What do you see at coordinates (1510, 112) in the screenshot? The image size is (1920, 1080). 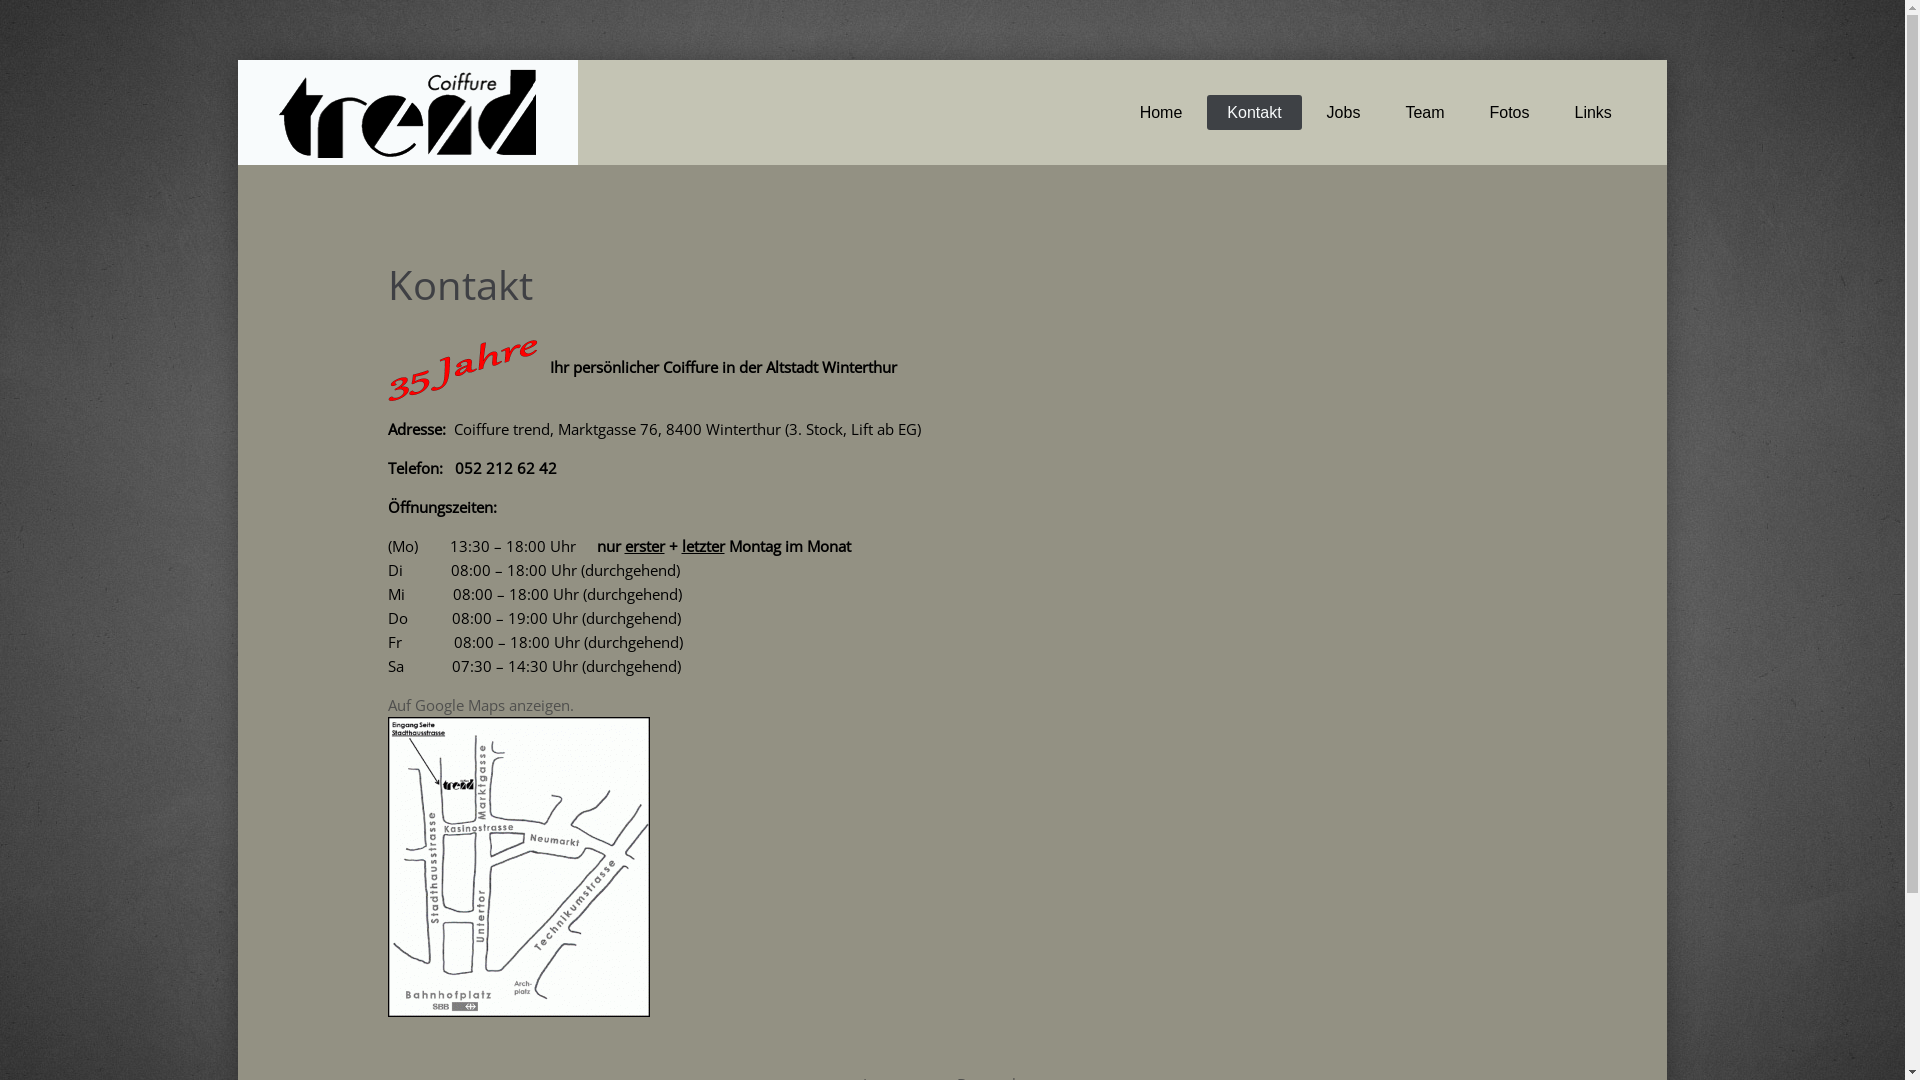 I see `Fotos` at bounding box center [1510, 112].